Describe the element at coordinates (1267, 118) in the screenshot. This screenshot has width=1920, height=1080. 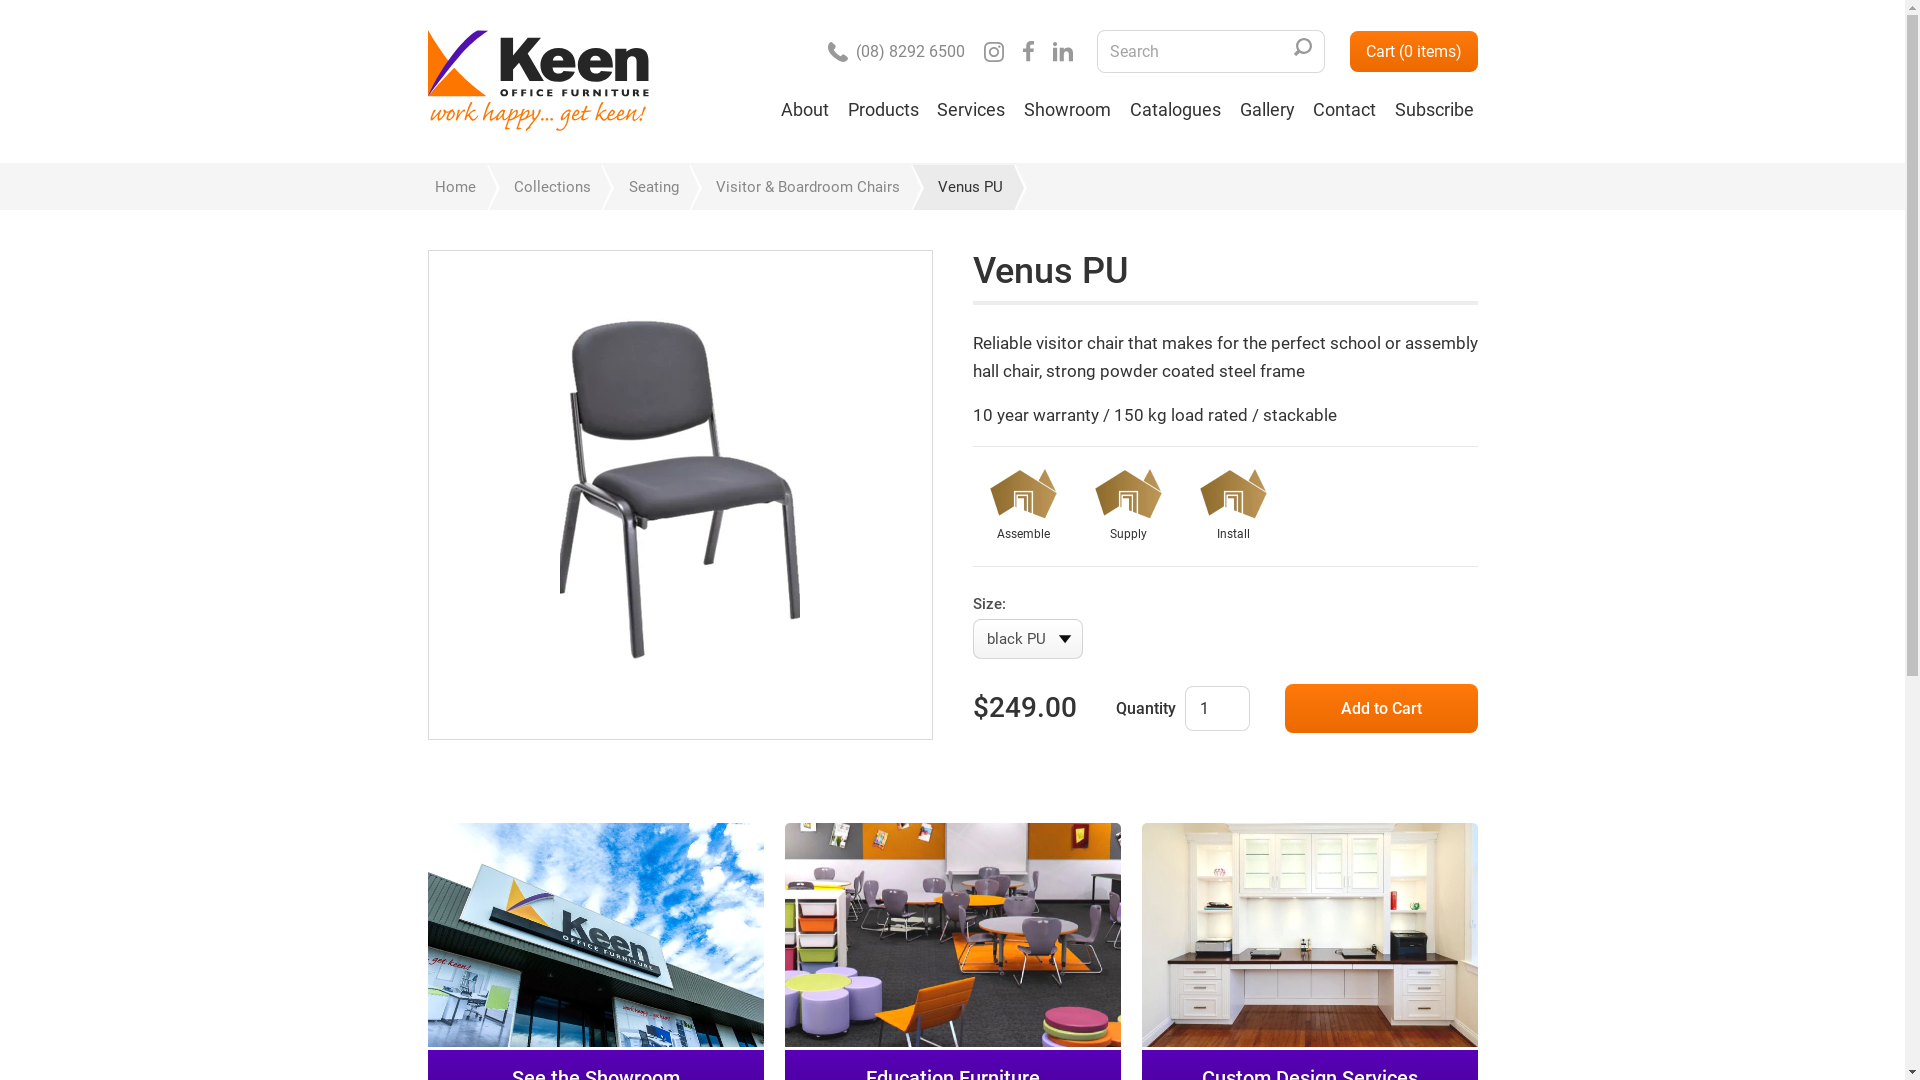
I see `Gallery` at that location.